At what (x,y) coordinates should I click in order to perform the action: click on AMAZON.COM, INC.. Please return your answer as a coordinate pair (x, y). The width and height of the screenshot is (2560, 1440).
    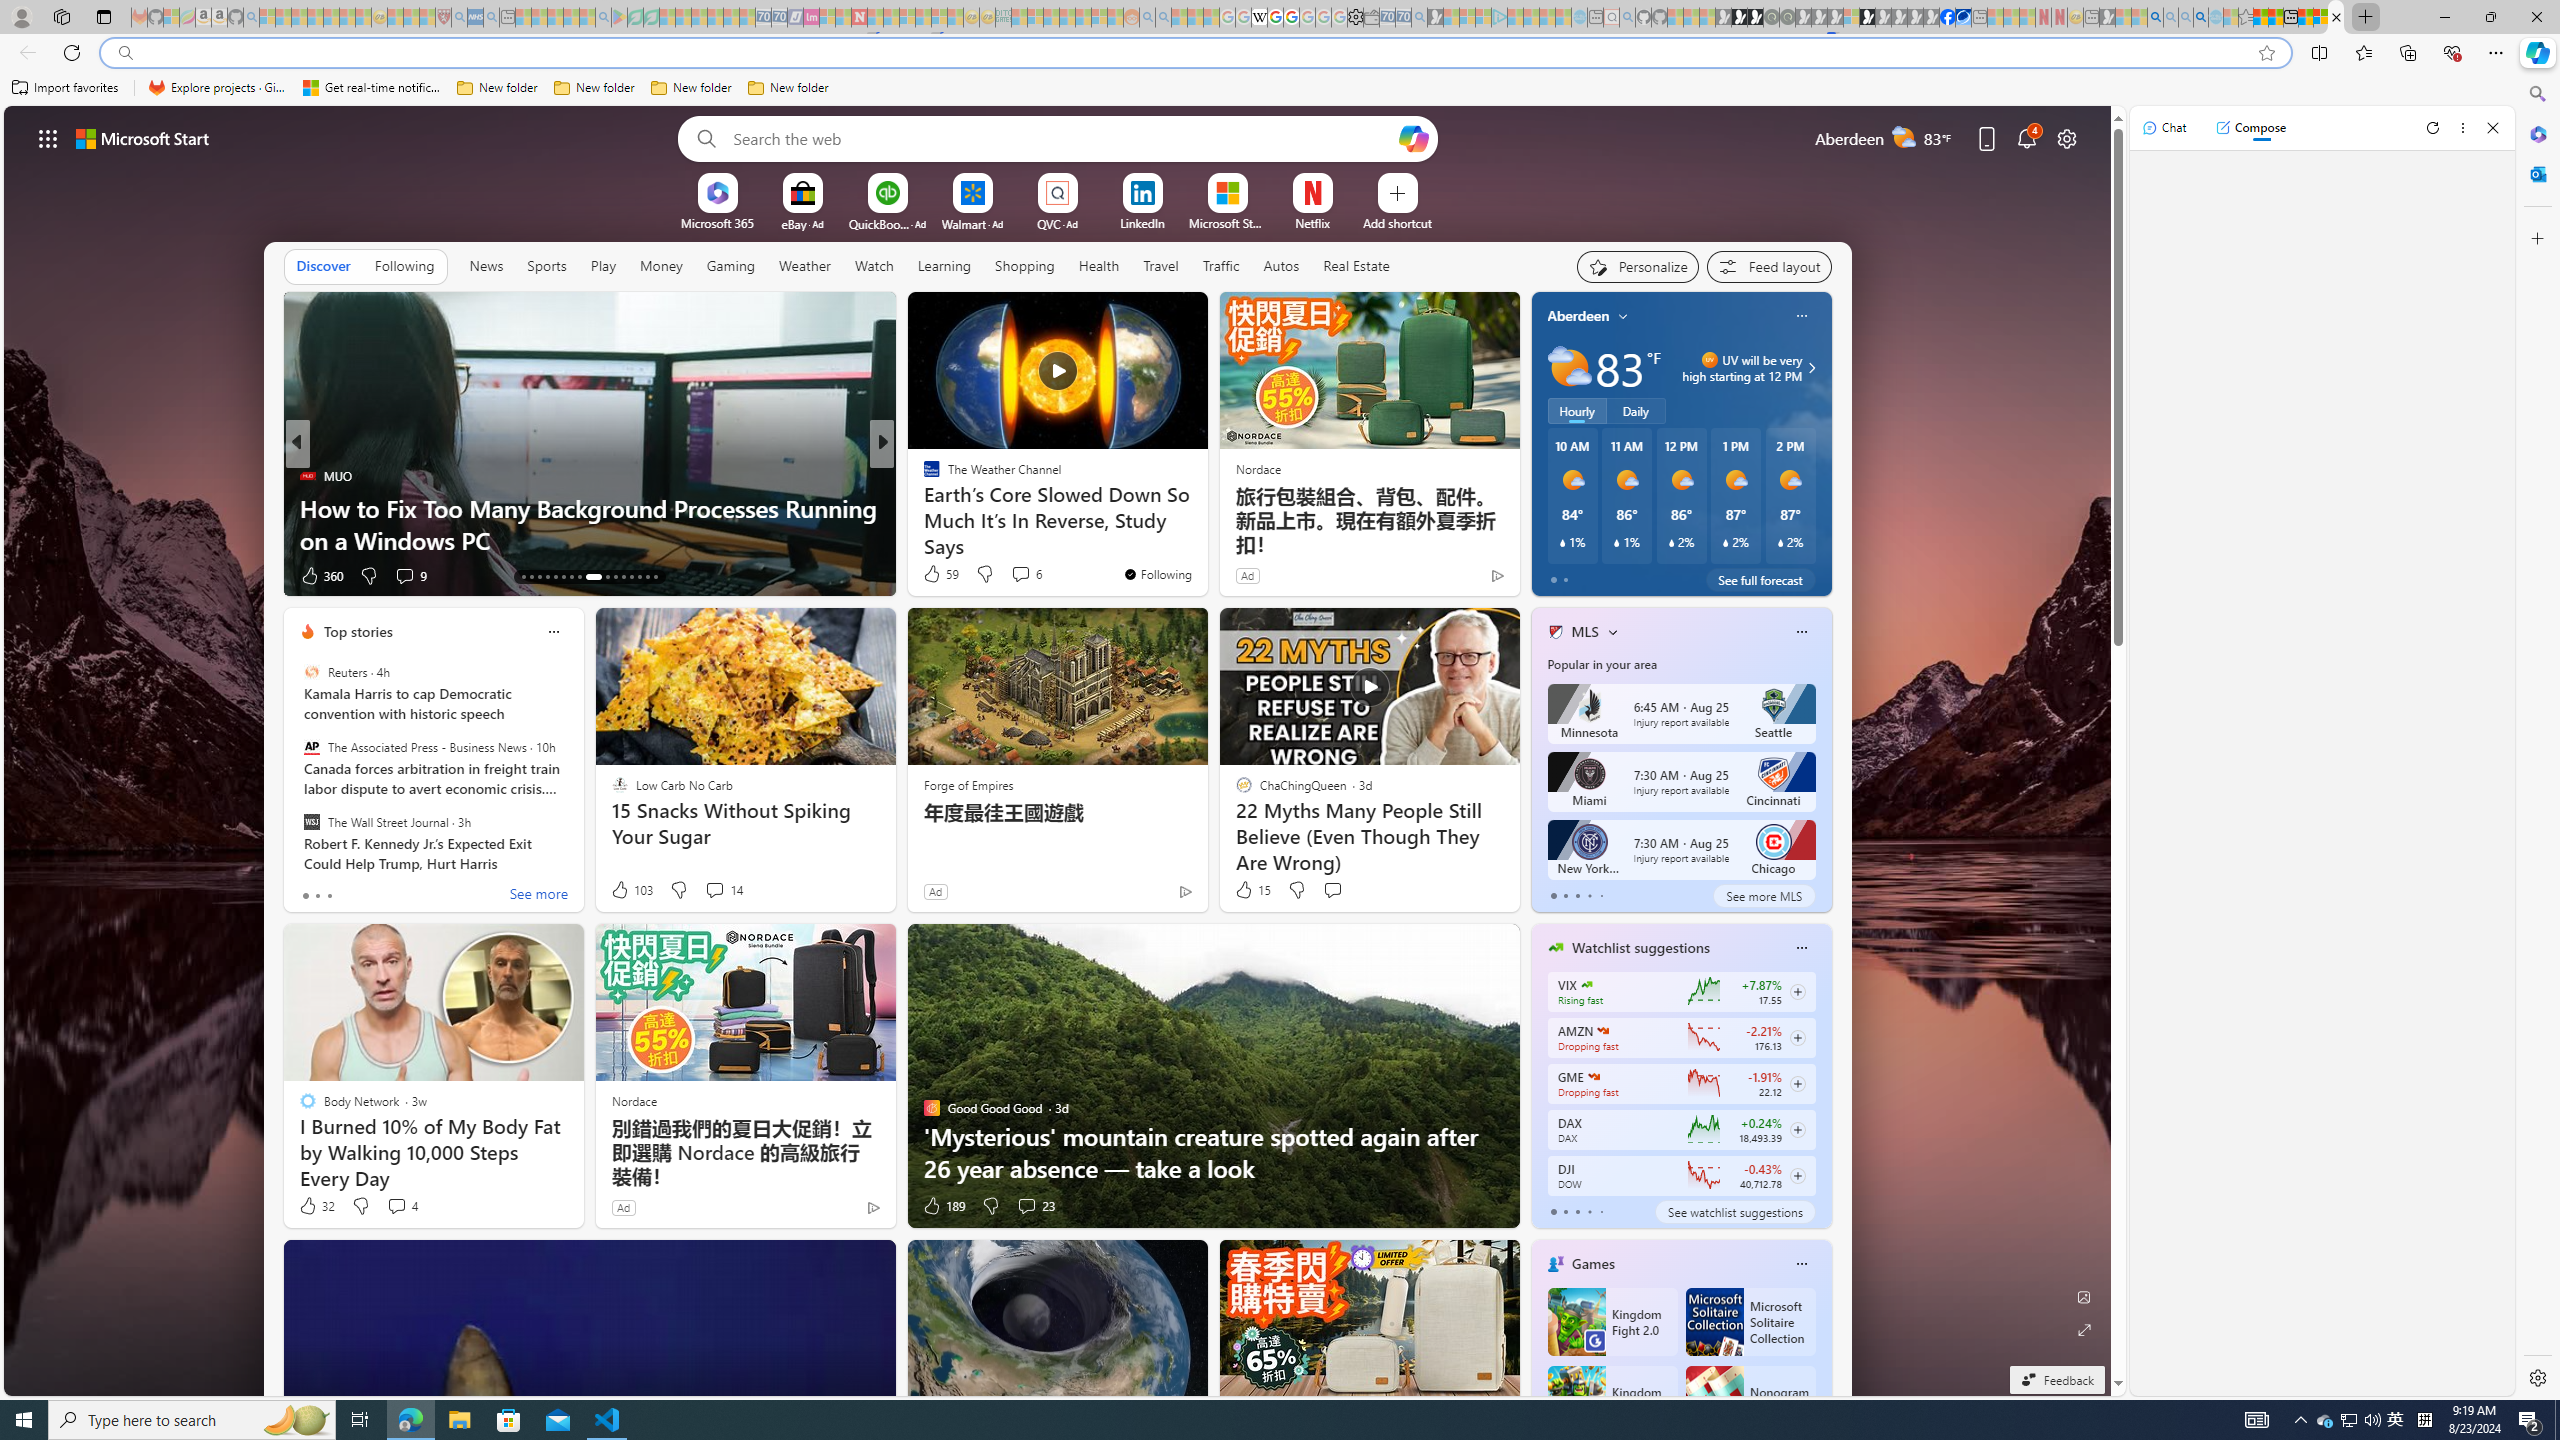
    Looking at the image, I should click on (1602, 1030).